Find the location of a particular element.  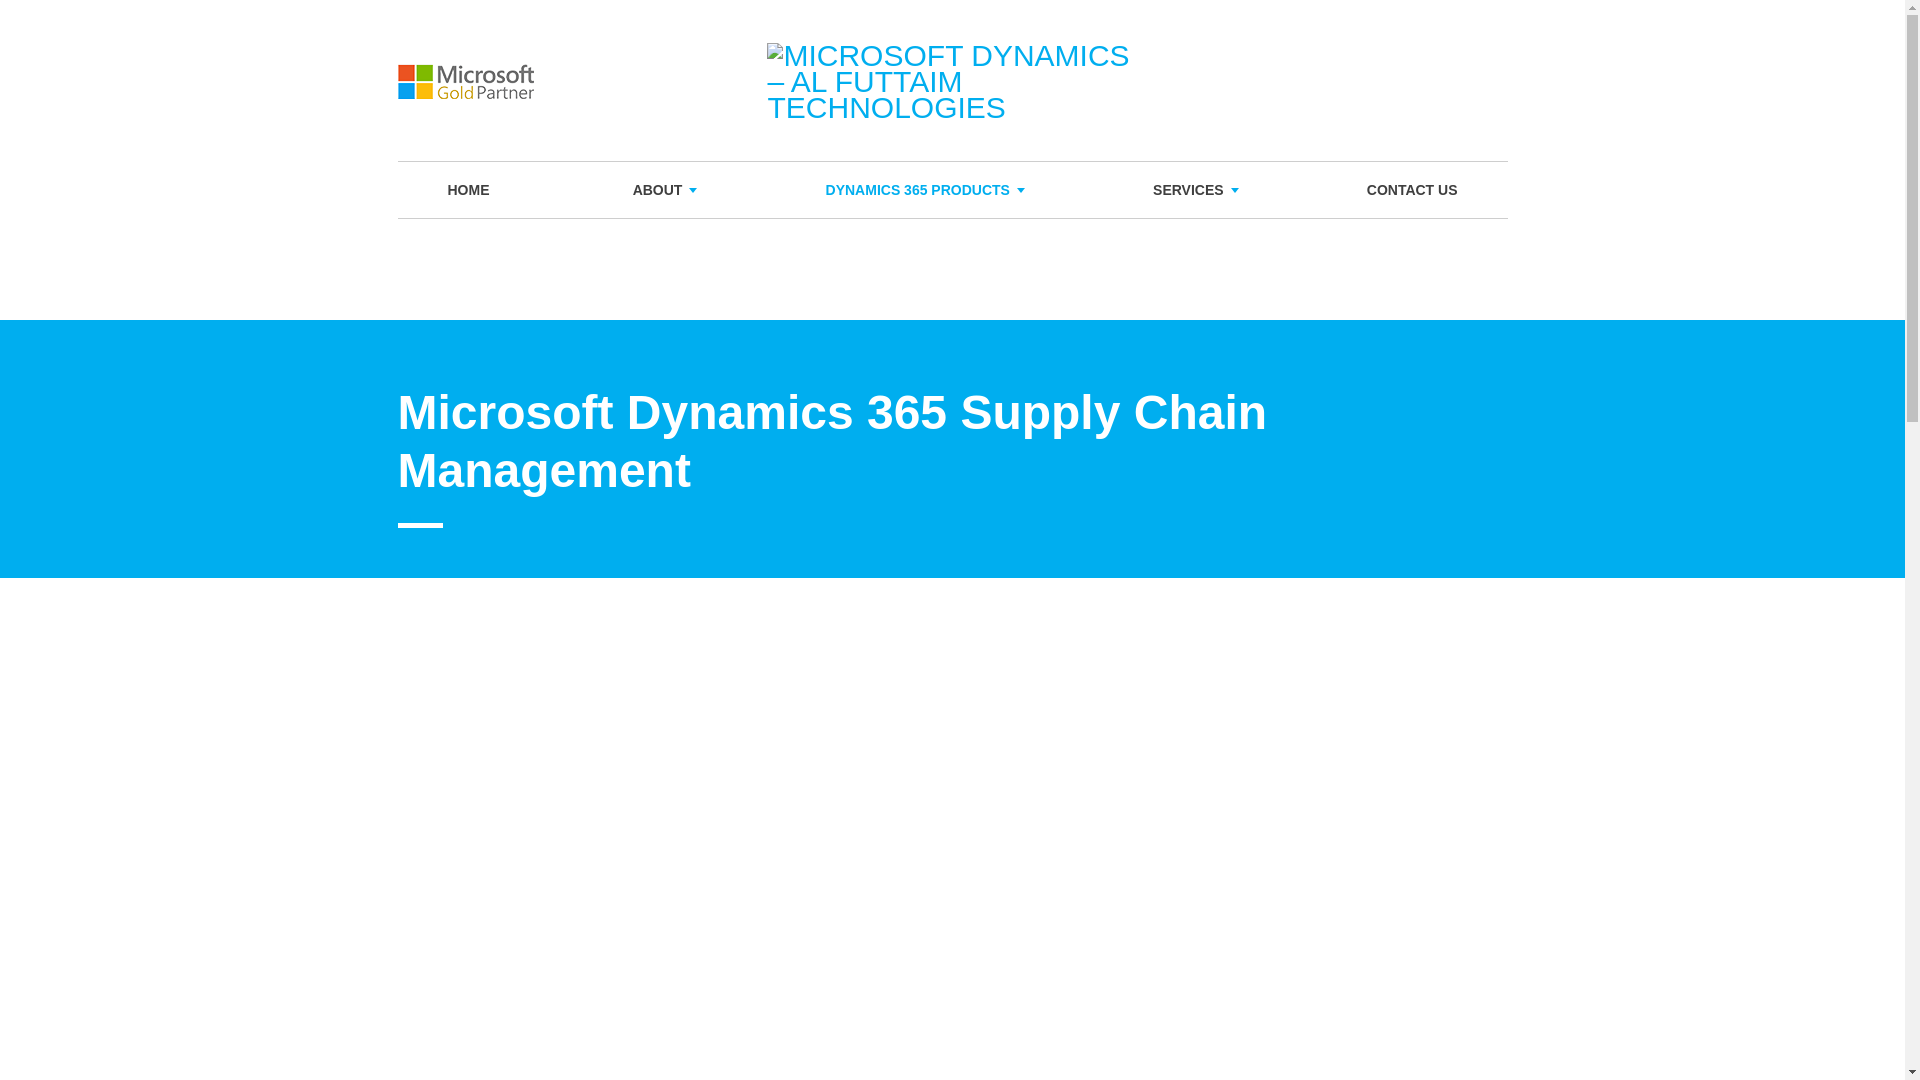

SERVICES is located at coordinates (1188, 190).